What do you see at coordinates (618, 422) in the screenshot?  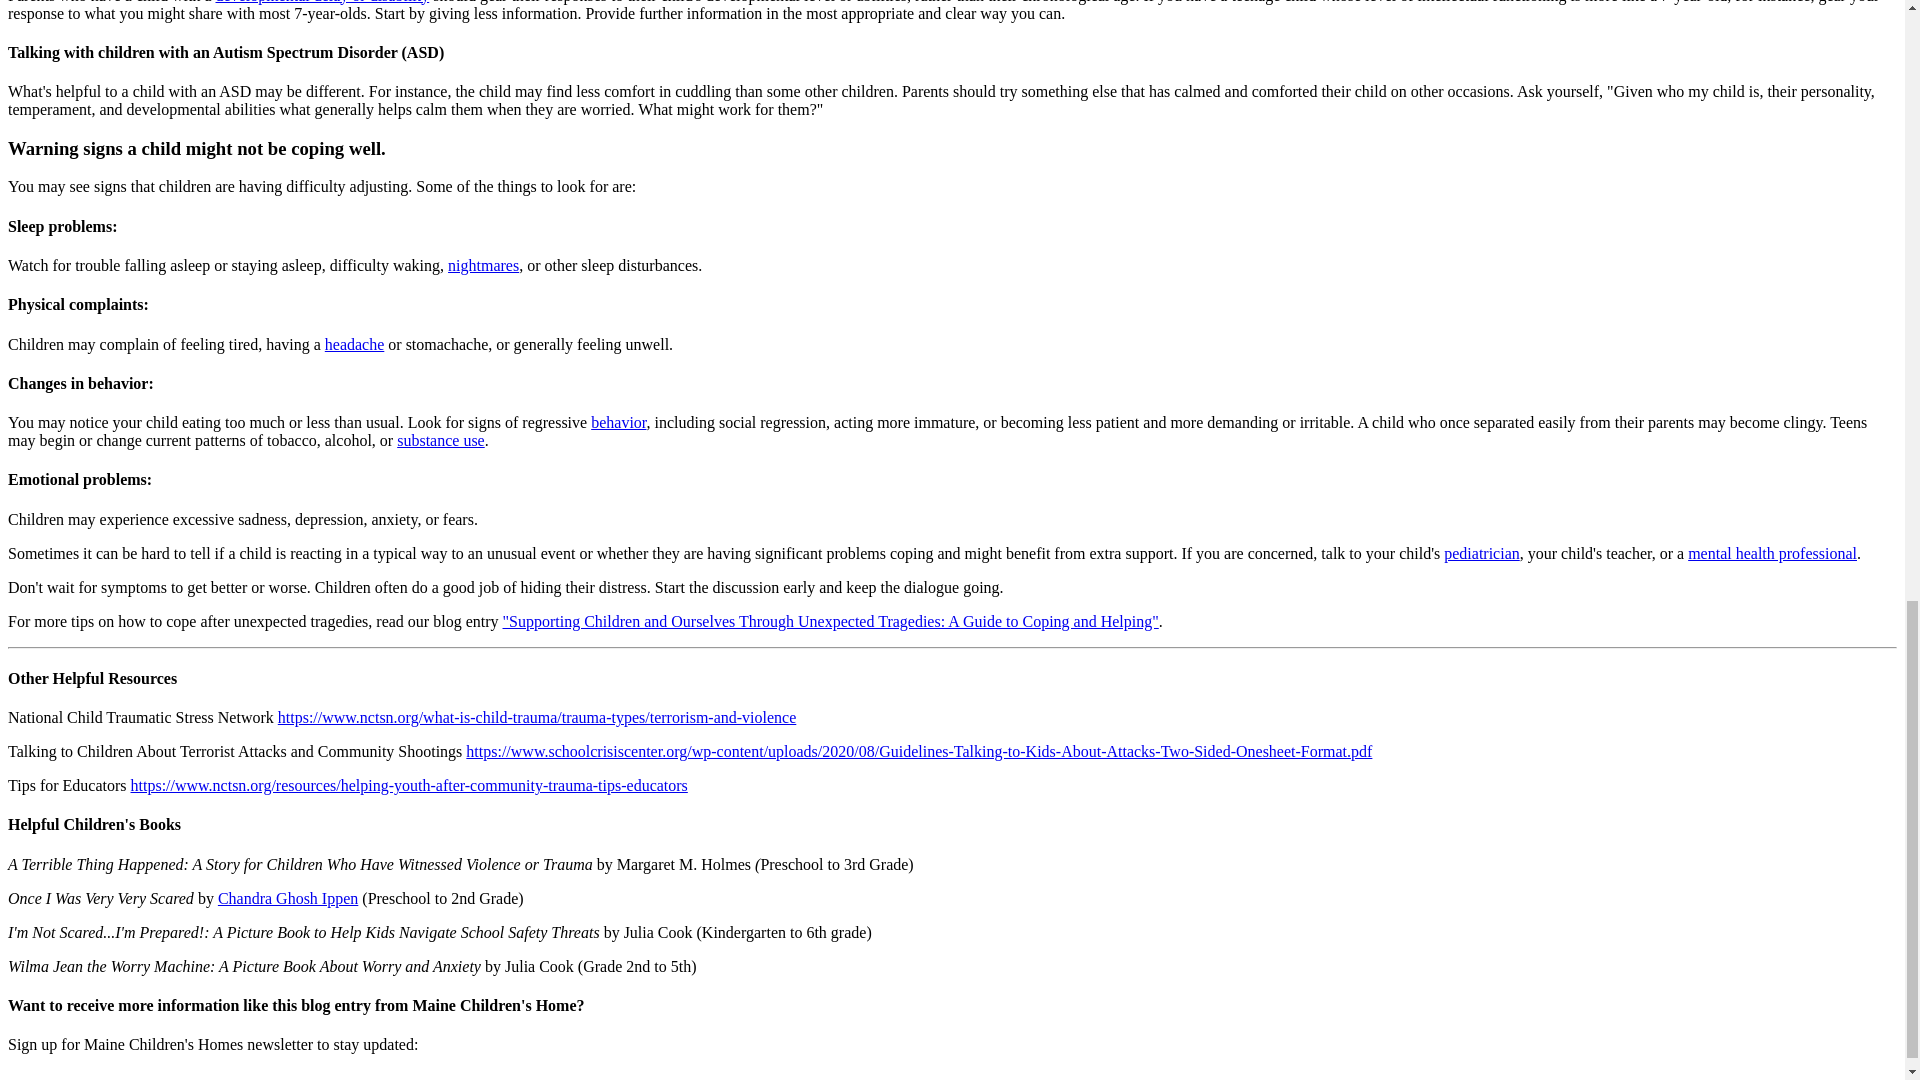 I see `behavior` at bounding box center [618, 422].